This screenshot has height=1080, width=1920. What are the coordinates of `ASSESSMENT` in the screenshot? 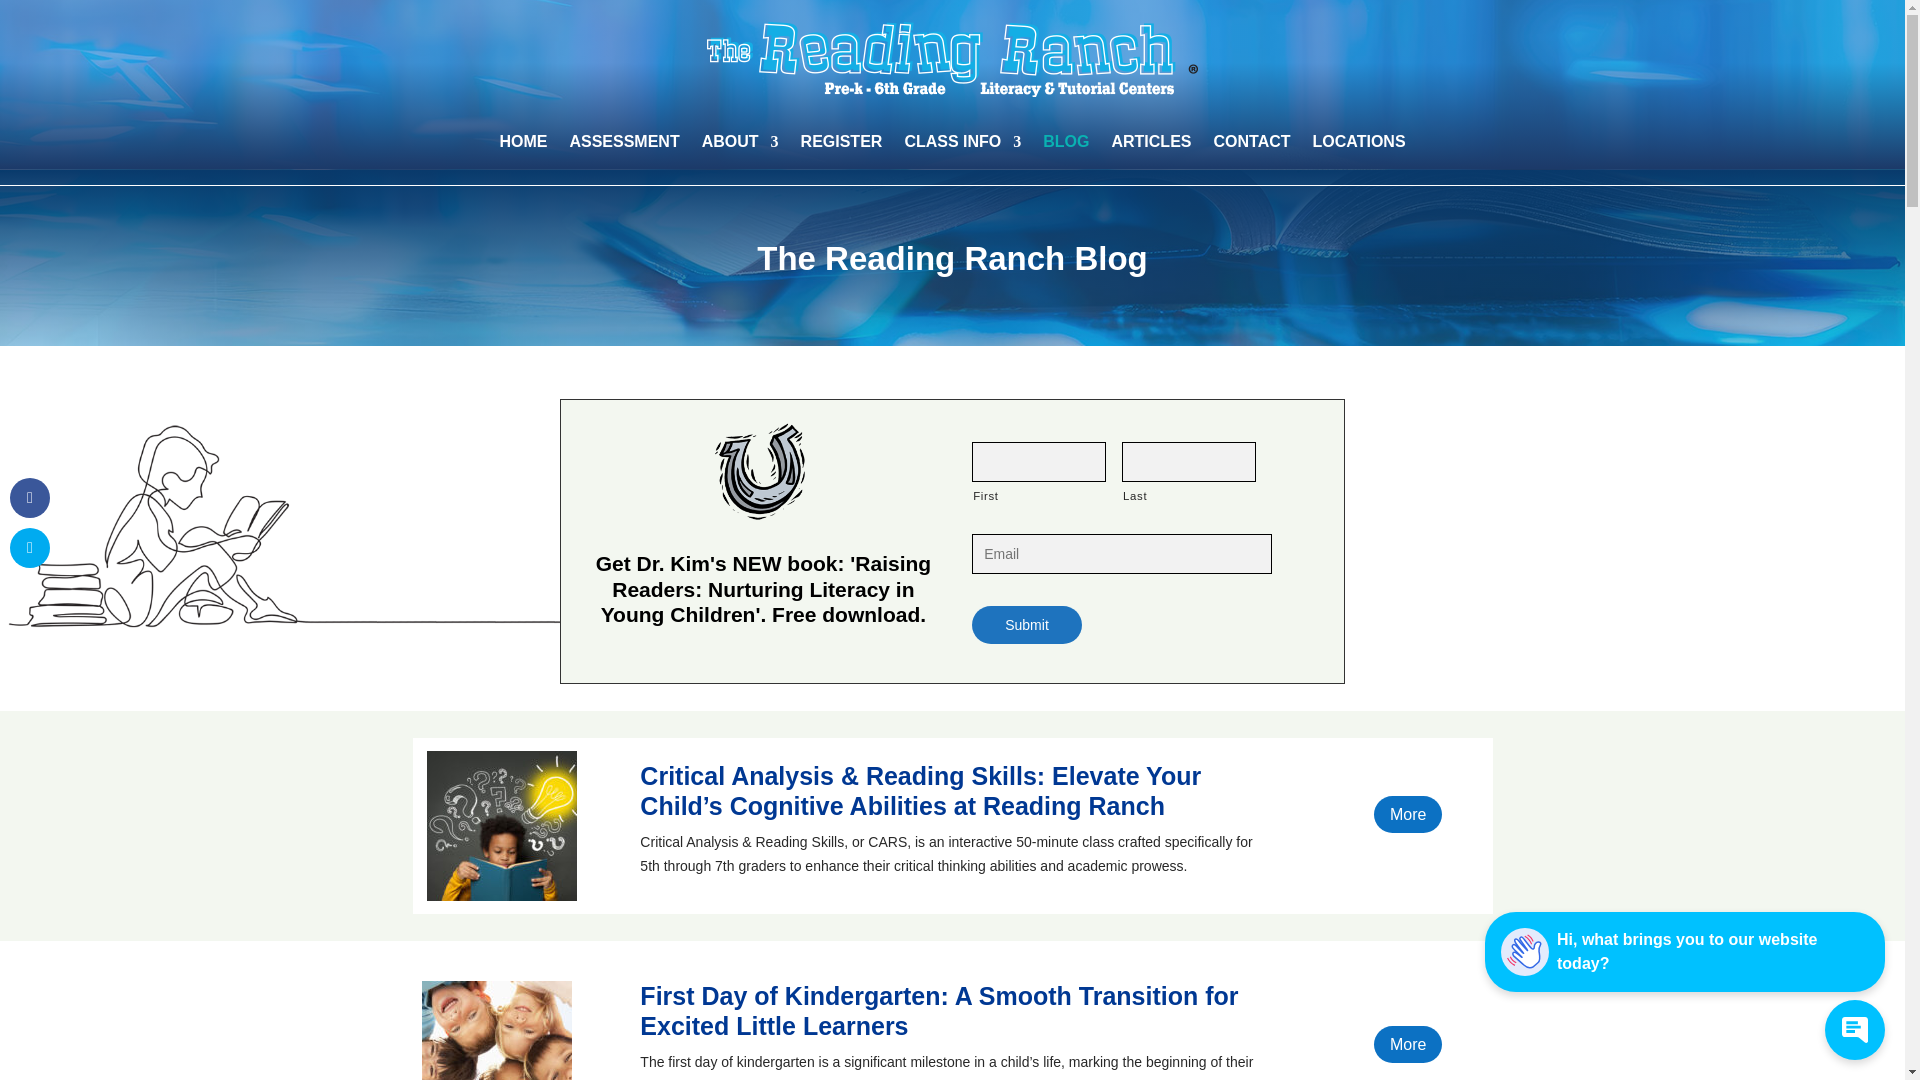 It's located at (624, 146).